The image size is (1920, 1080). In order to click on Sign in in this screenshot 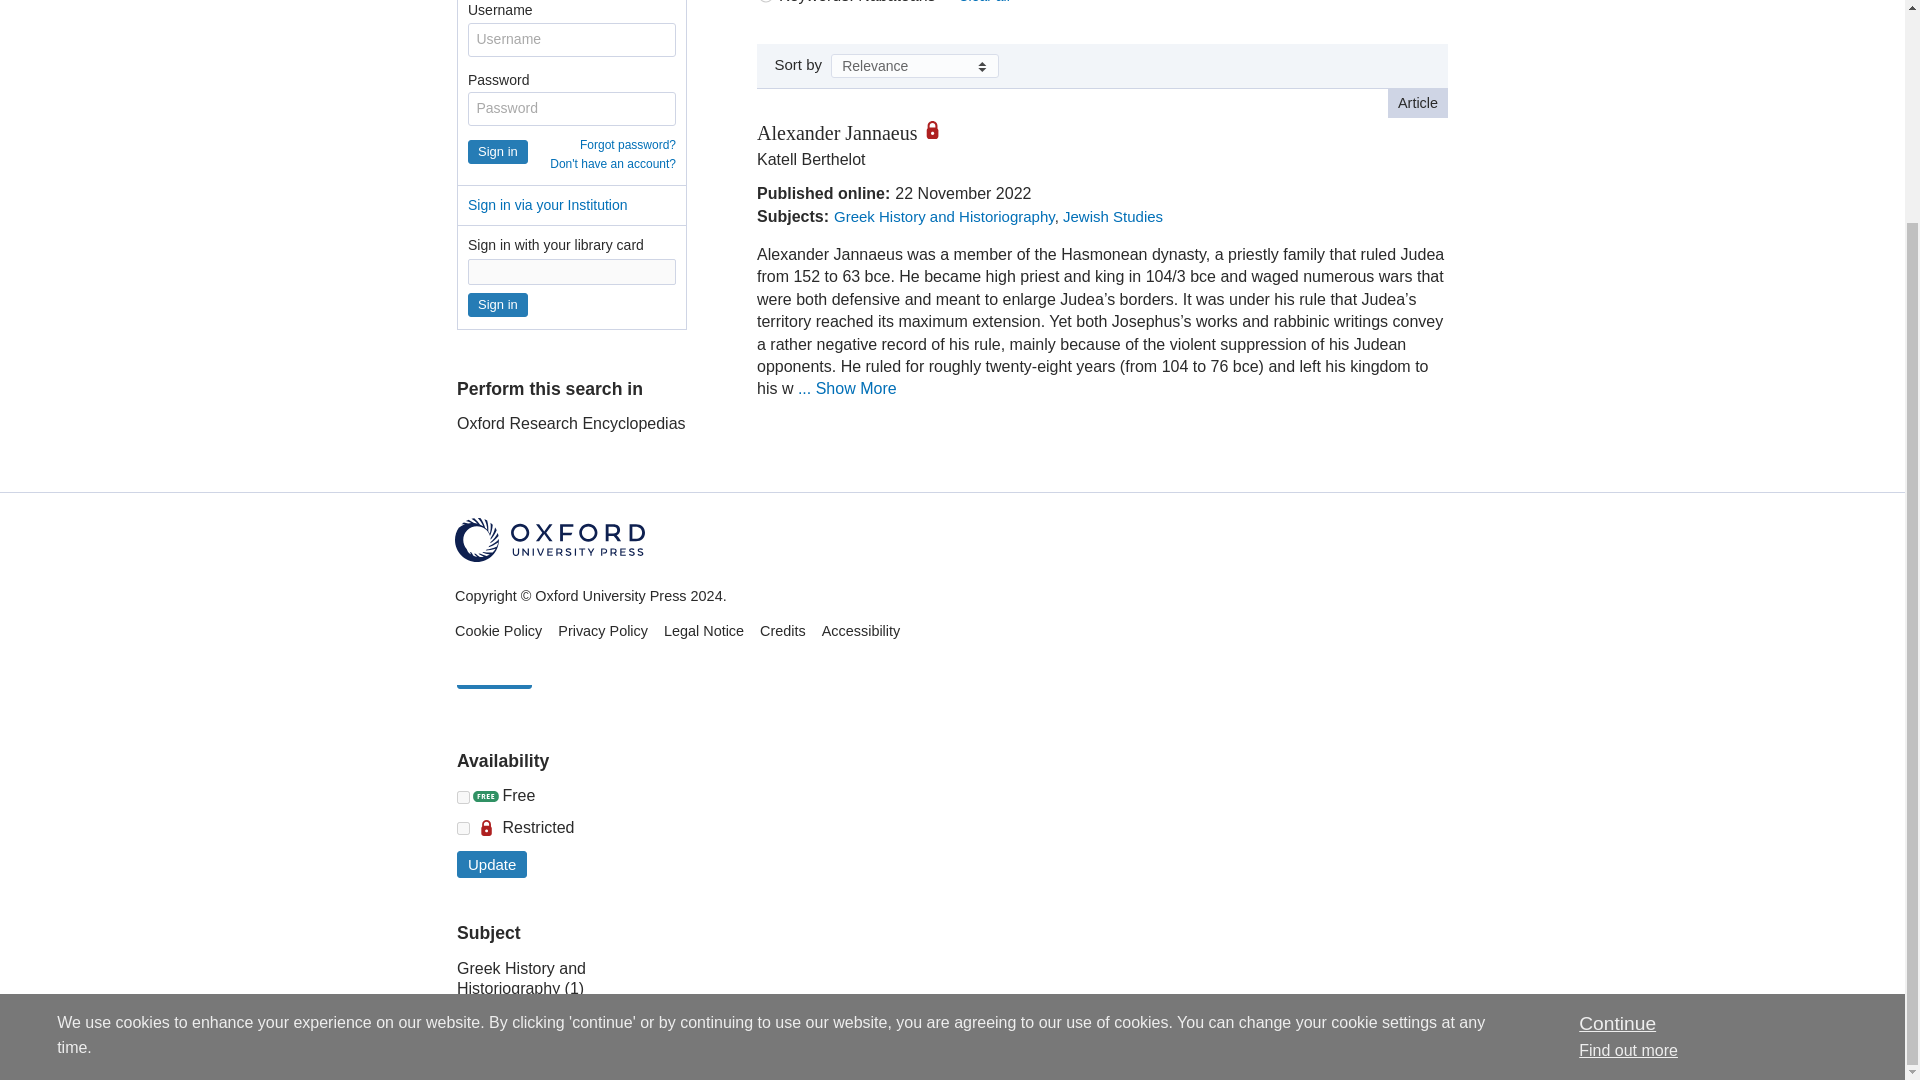, I will do `click(498, 304)`.